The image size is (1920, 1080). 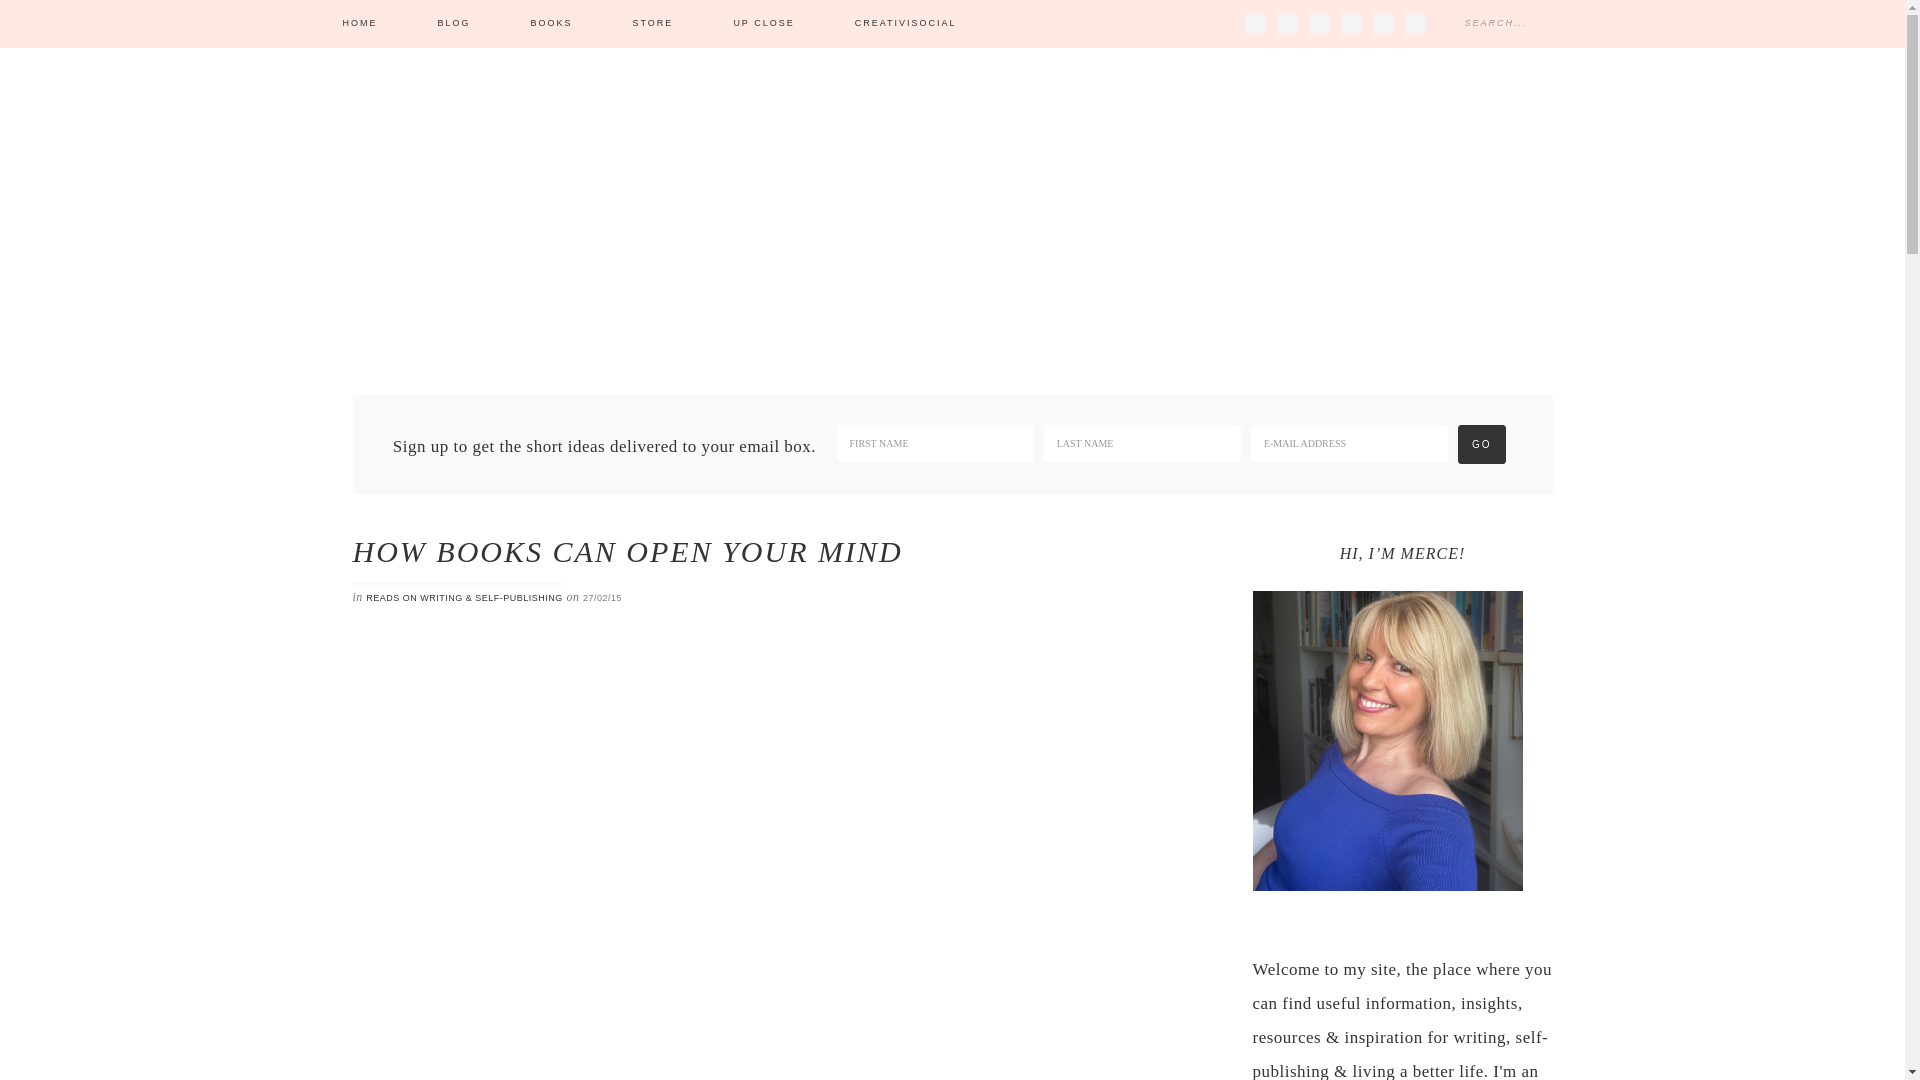 I want to click on UP CLOSE, so click(x=762, y=24).